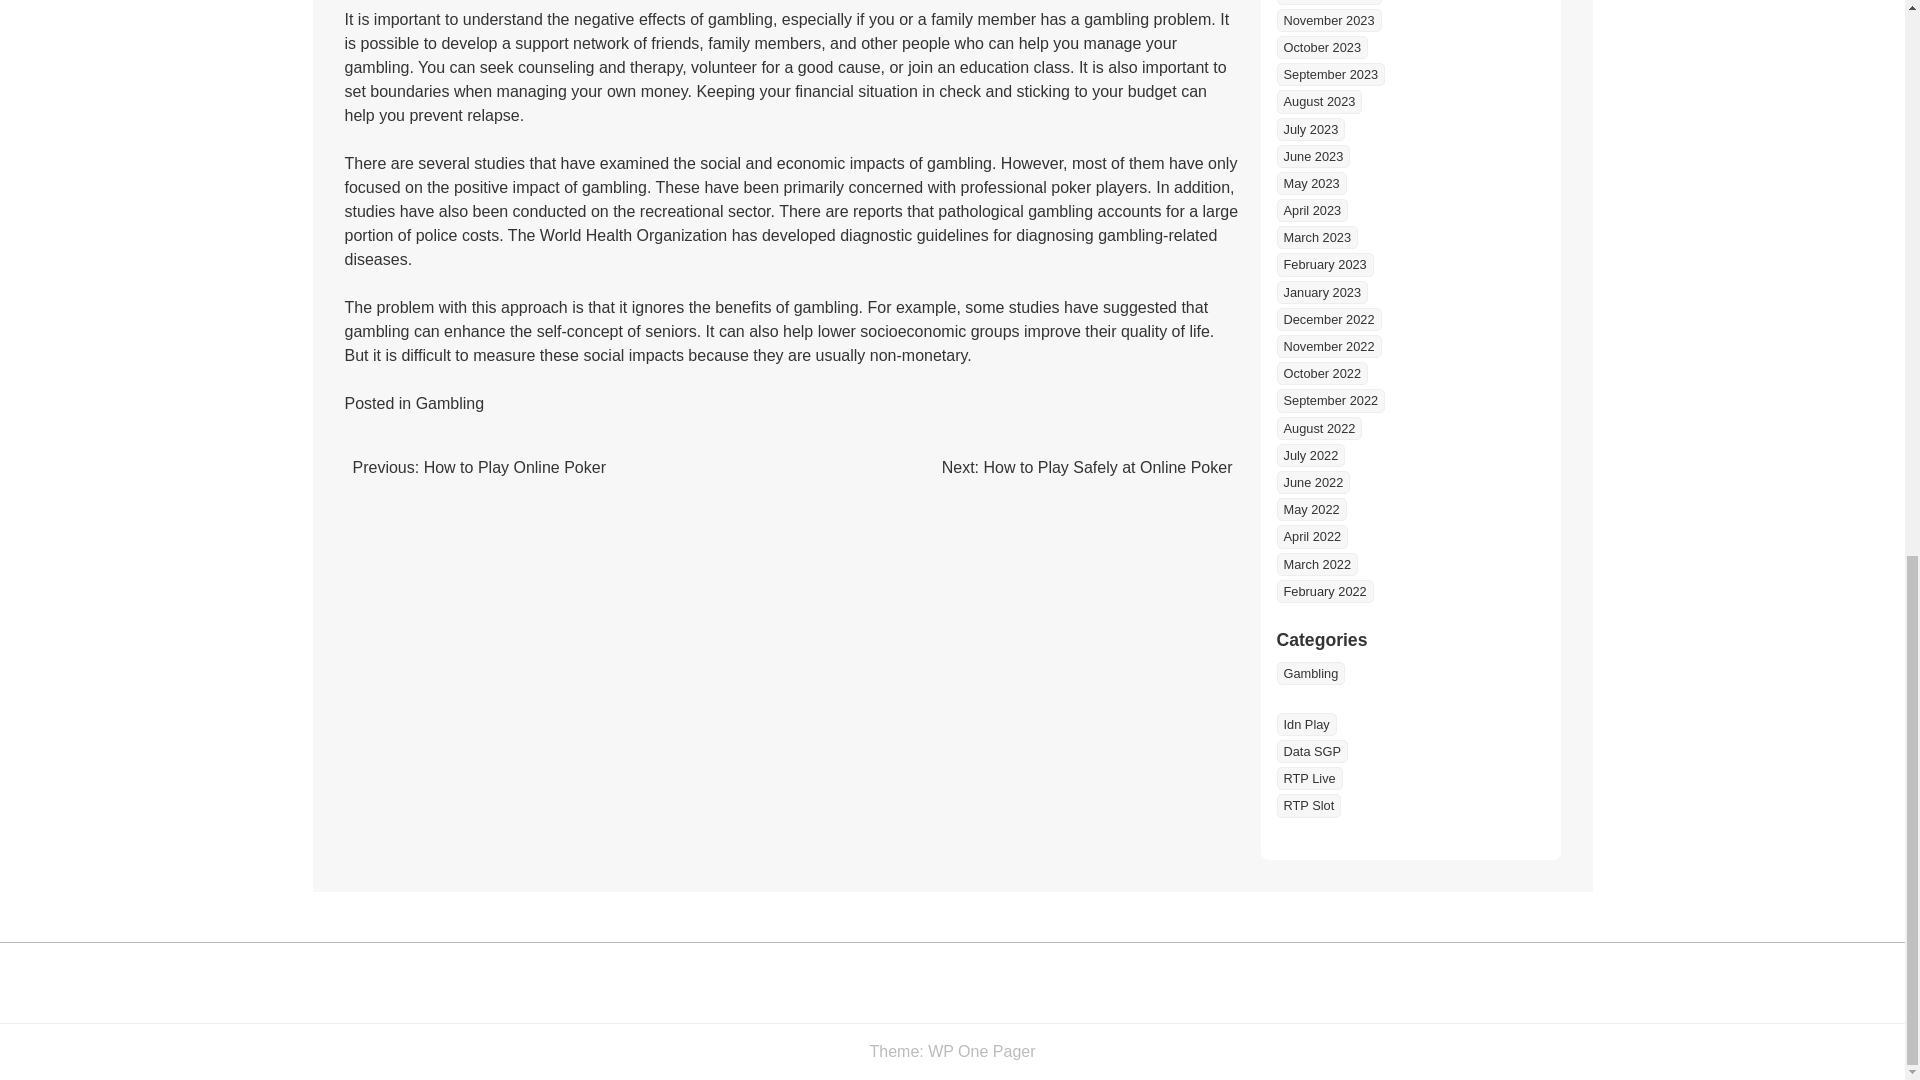 The image size is (1920, 1080). Describe the element at coordinates (1328, 346) in the screenshot. I see `November 2022` at that location.